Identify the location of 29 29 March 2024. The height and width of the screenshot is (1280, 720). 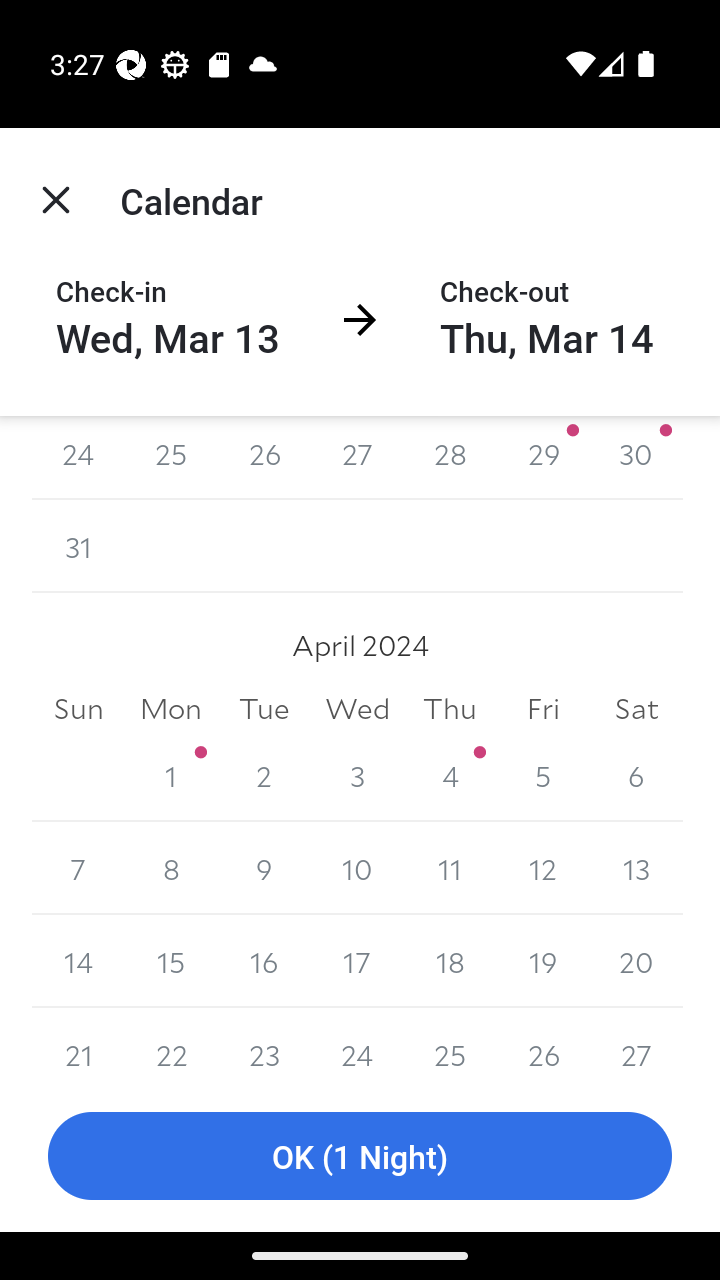
(542, 458).